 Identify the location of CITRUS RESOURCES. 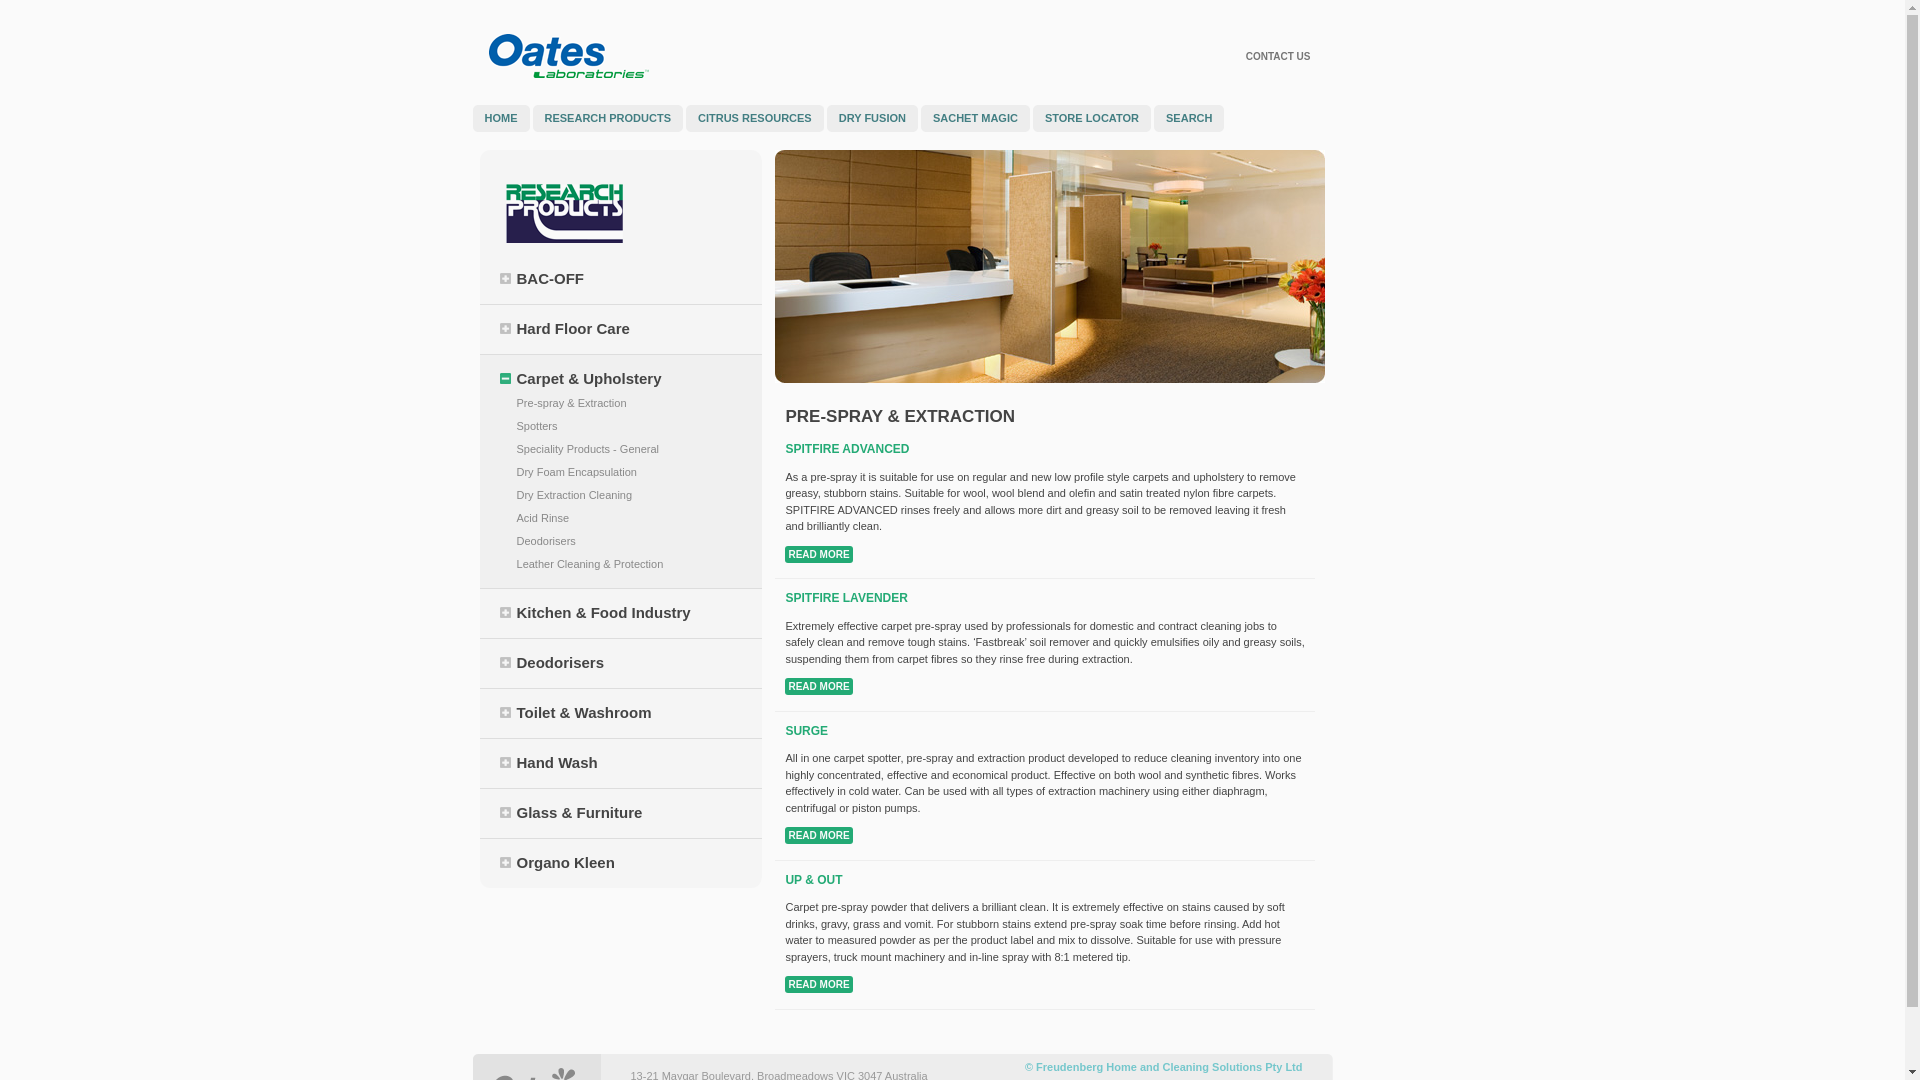
(755, 118).